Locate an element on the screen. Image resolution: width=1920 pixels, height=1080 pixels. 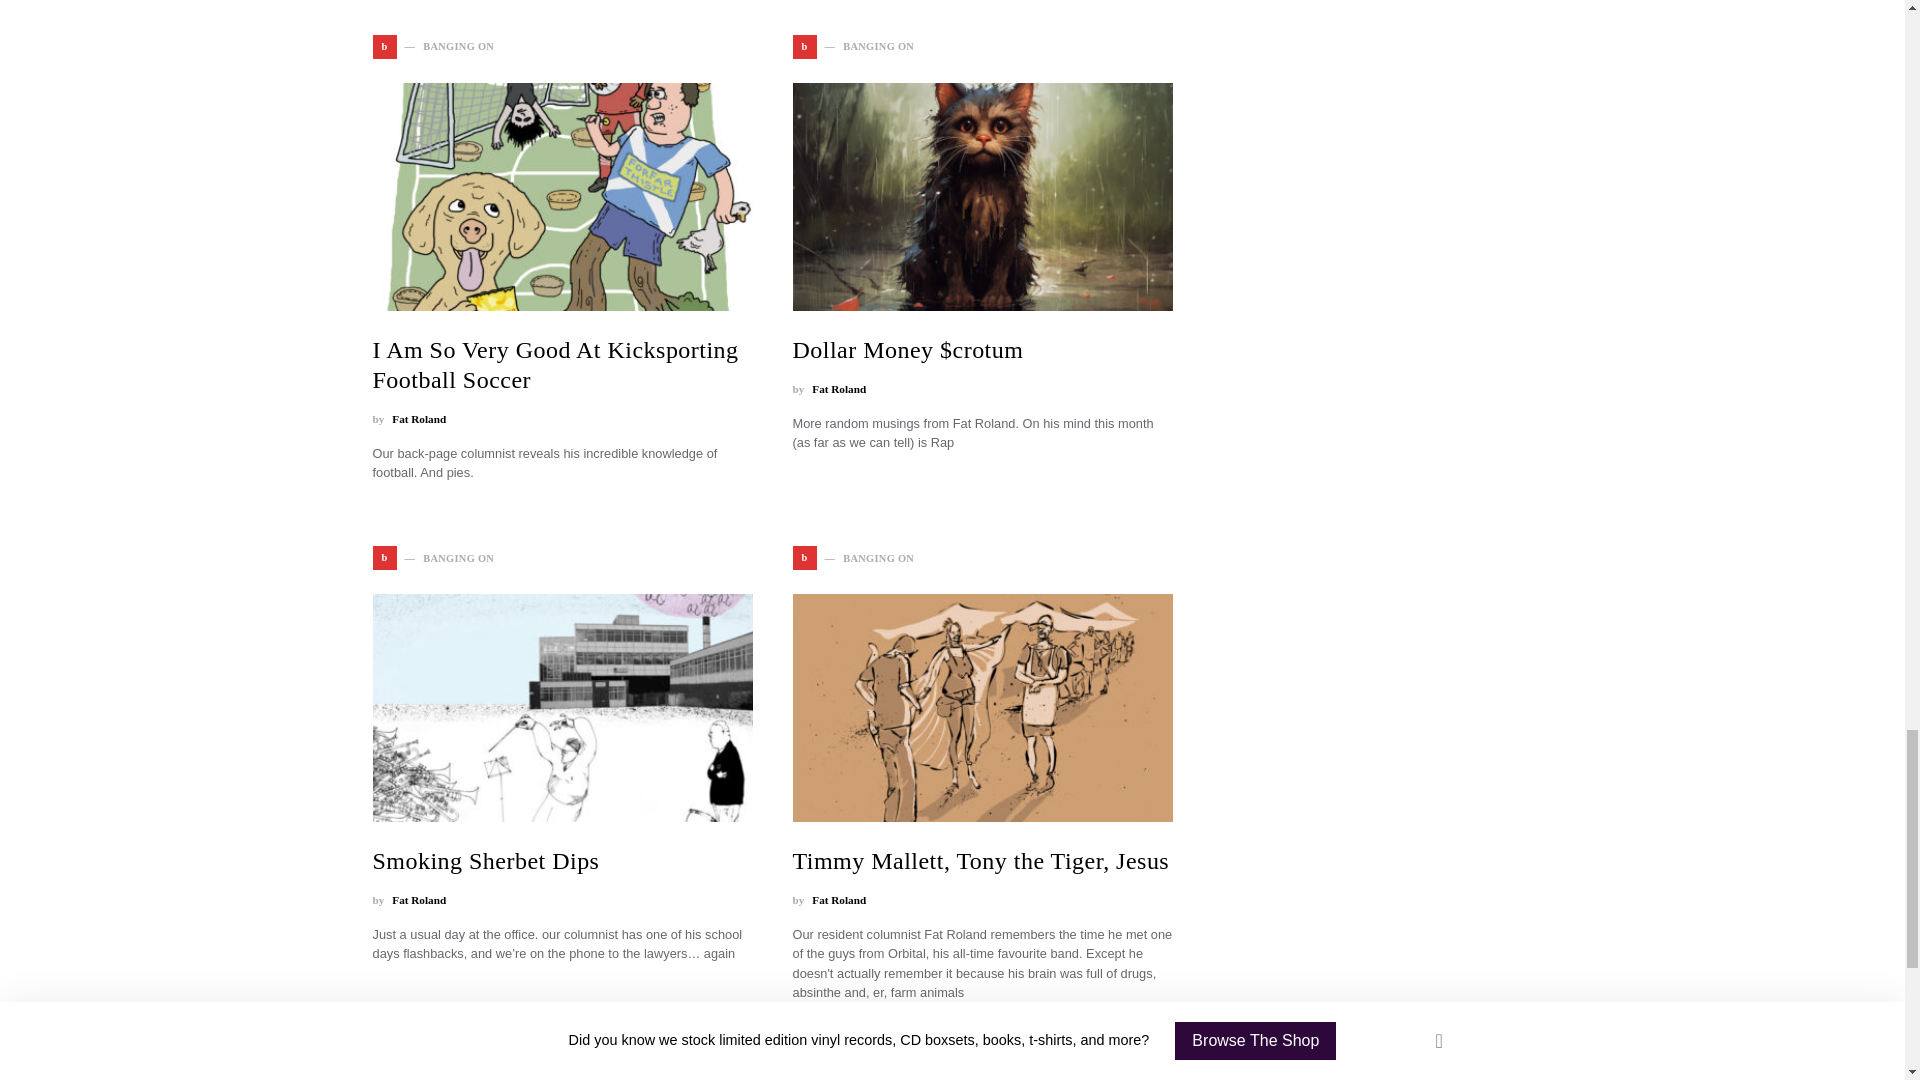
View all posts by Fat Roland is located at coordinates (418, 900).